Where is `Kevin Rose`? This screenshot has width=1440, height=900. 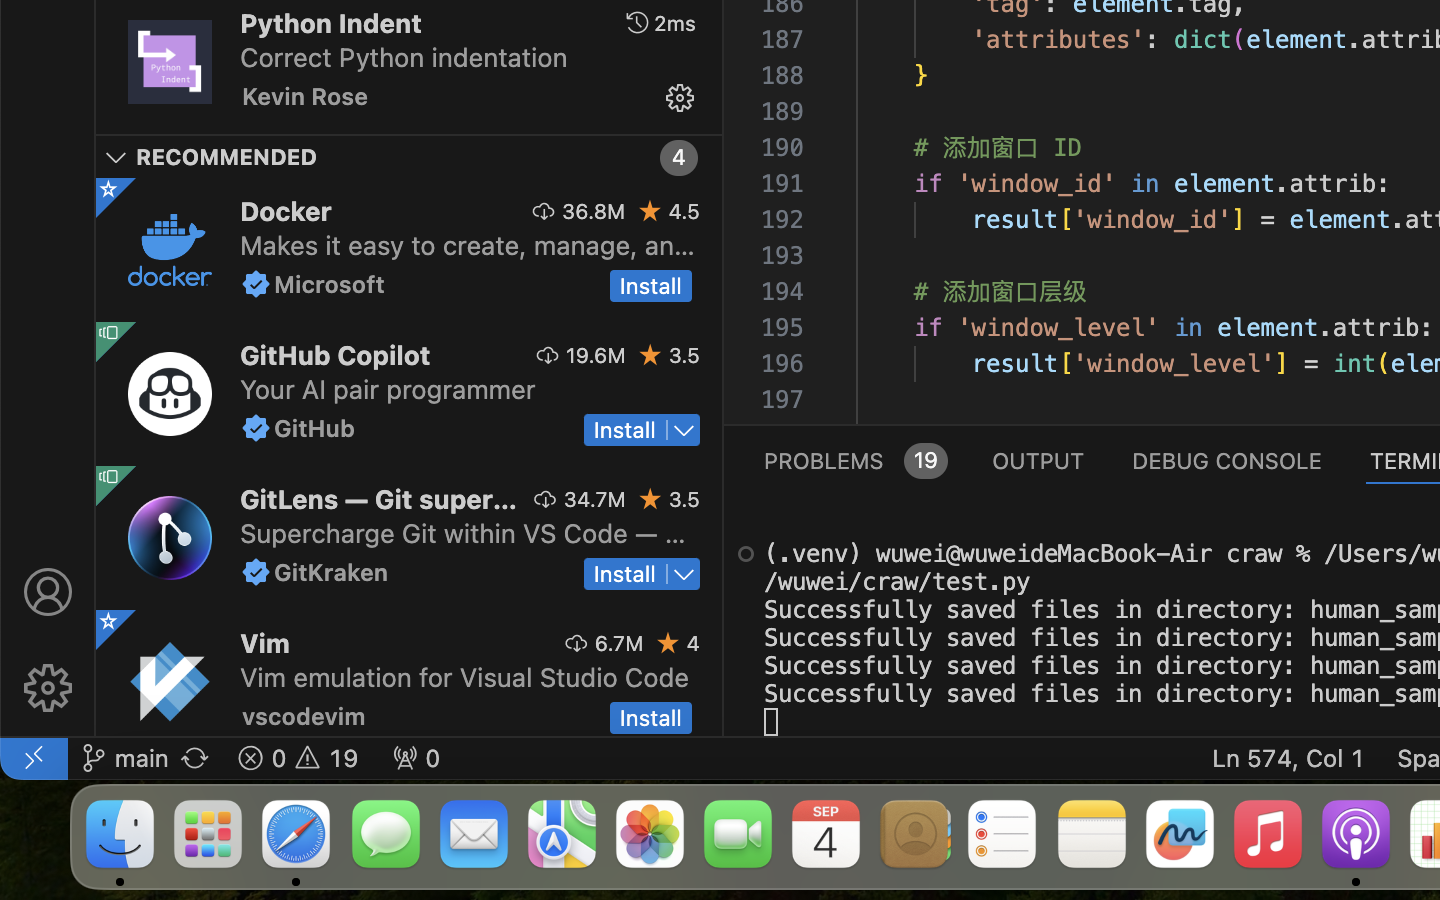 Kevin Rose is located at coordinates (306, 96).